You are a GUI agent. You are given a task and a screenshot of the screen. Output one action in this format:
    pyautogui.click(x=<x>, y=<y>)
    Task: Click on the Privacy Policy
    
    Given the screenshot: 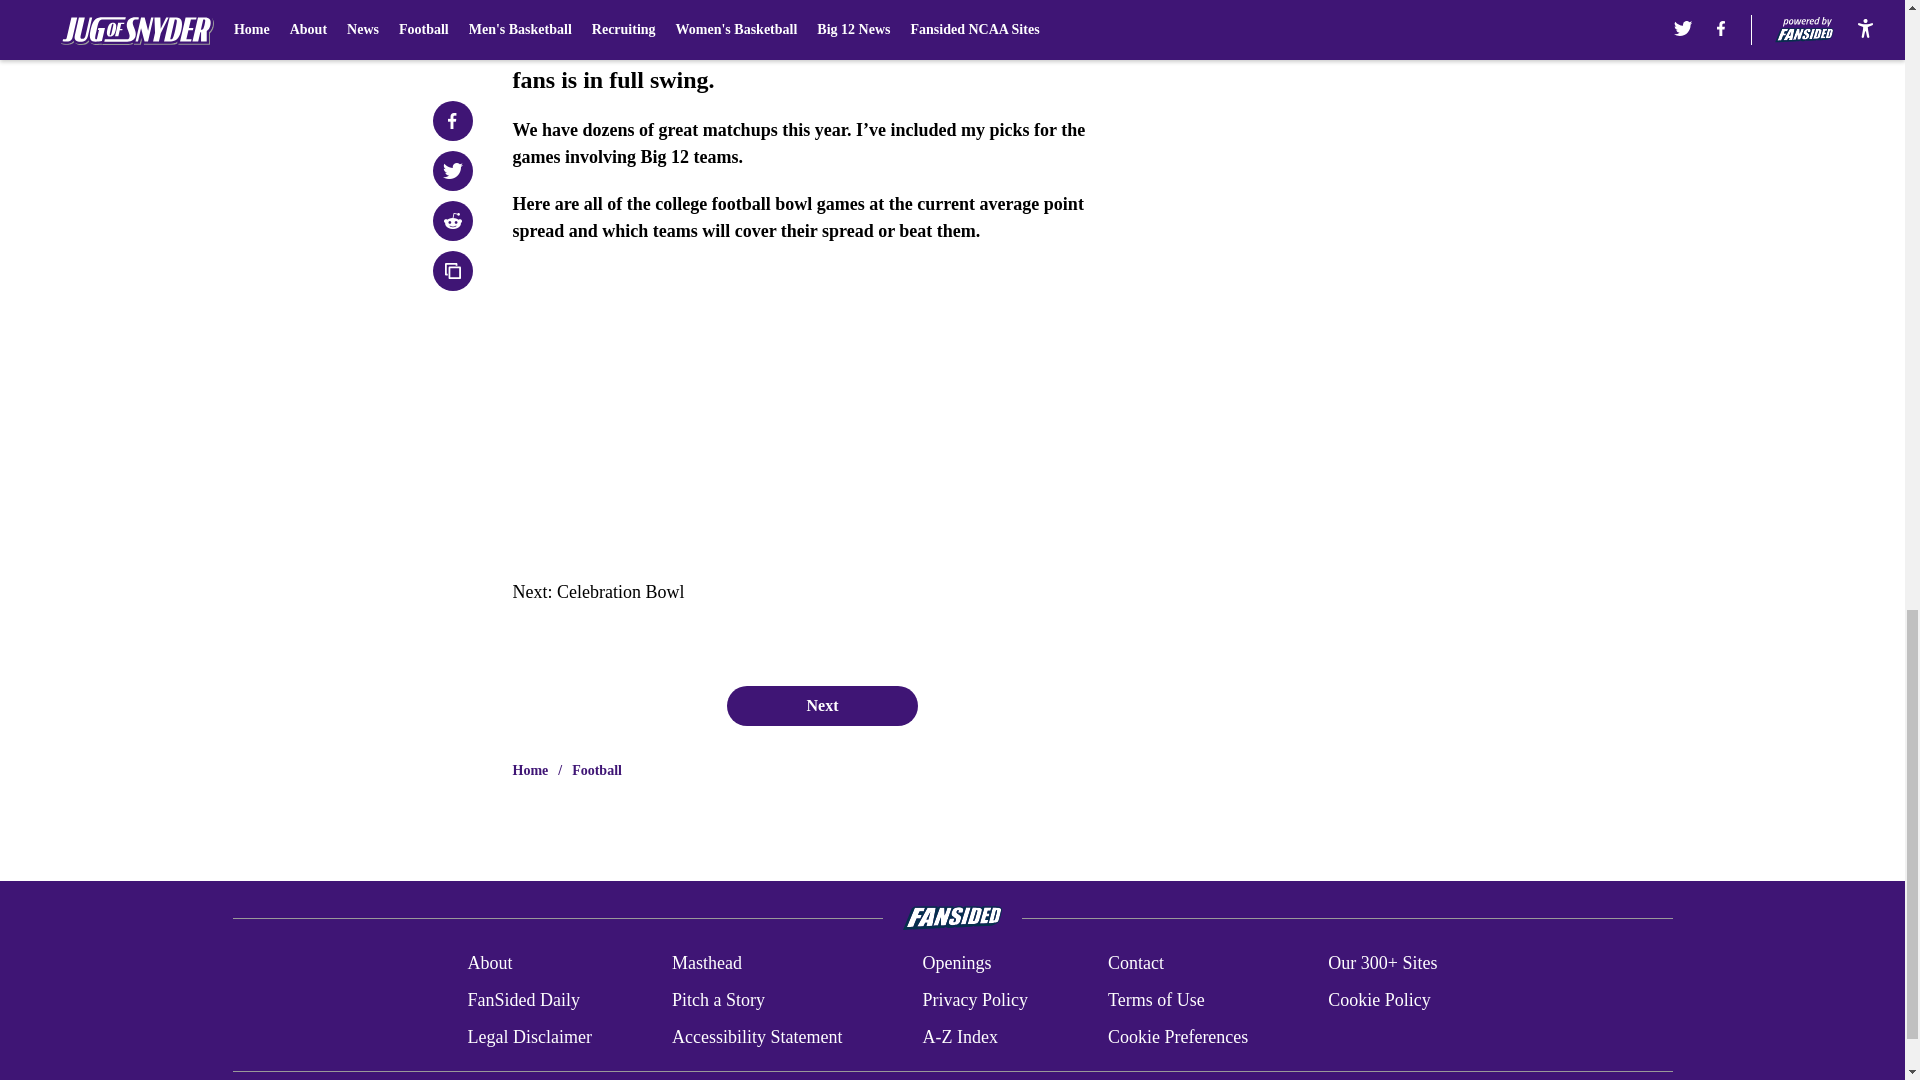 What is the action you would take?
    pyautogui.click(x=974, y=1000)
    